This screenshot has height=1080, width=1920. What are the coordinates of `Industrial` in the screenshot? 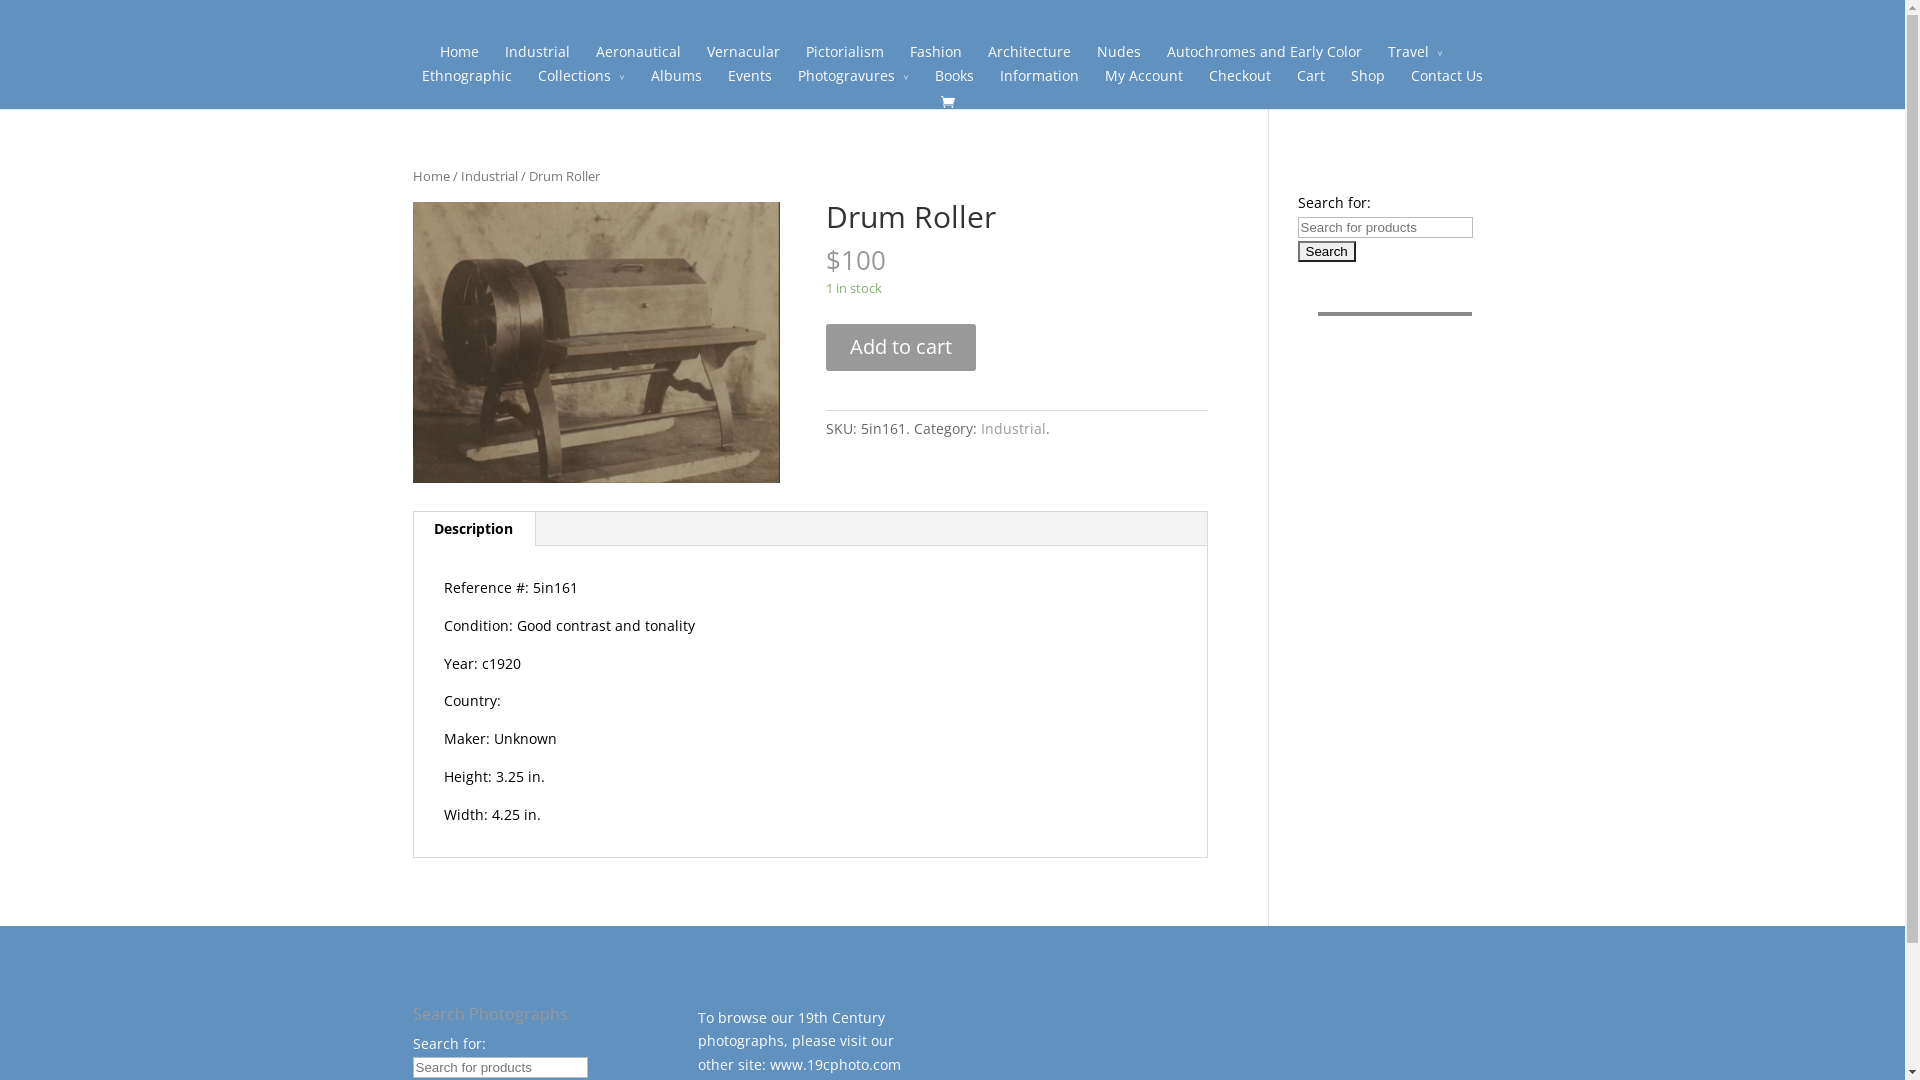 It's located at (488, 176).